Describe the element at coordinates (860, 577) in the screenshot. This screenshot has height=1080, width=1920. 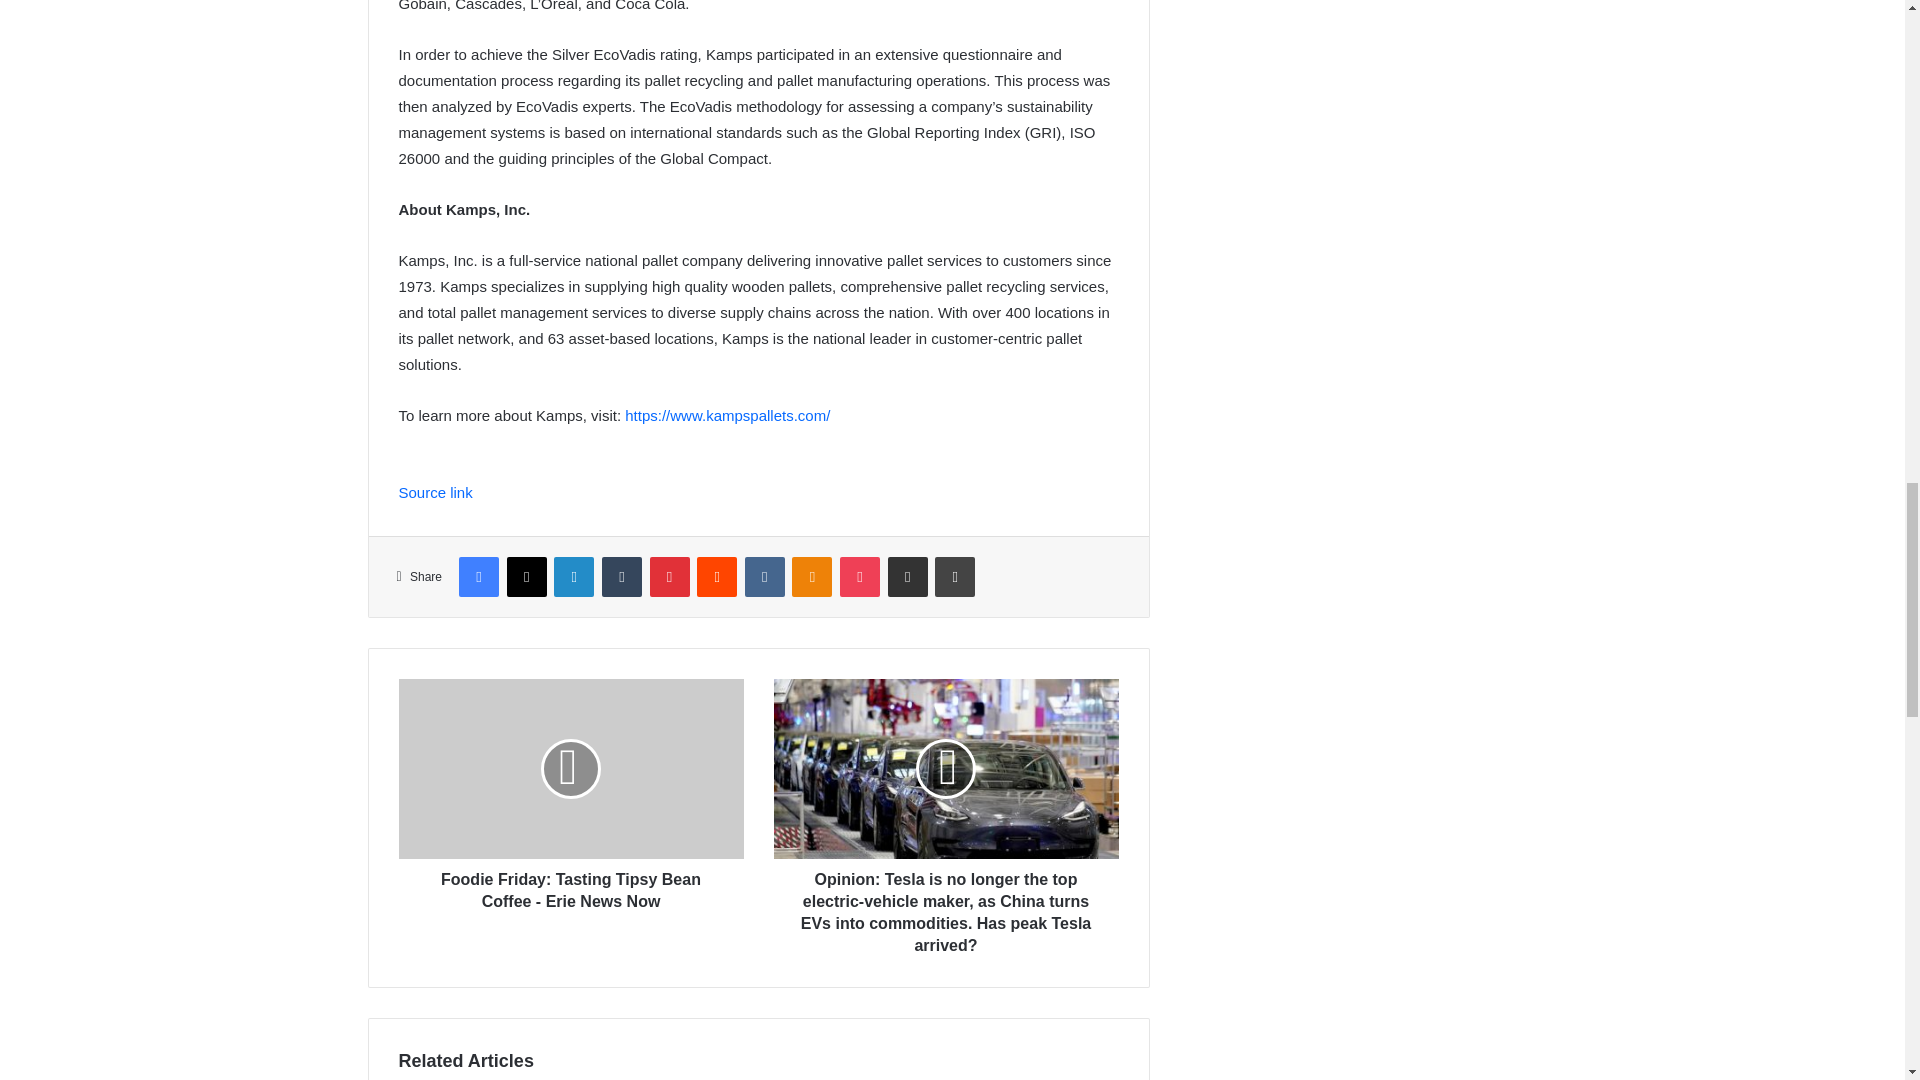
I see `Pocket` at that location.